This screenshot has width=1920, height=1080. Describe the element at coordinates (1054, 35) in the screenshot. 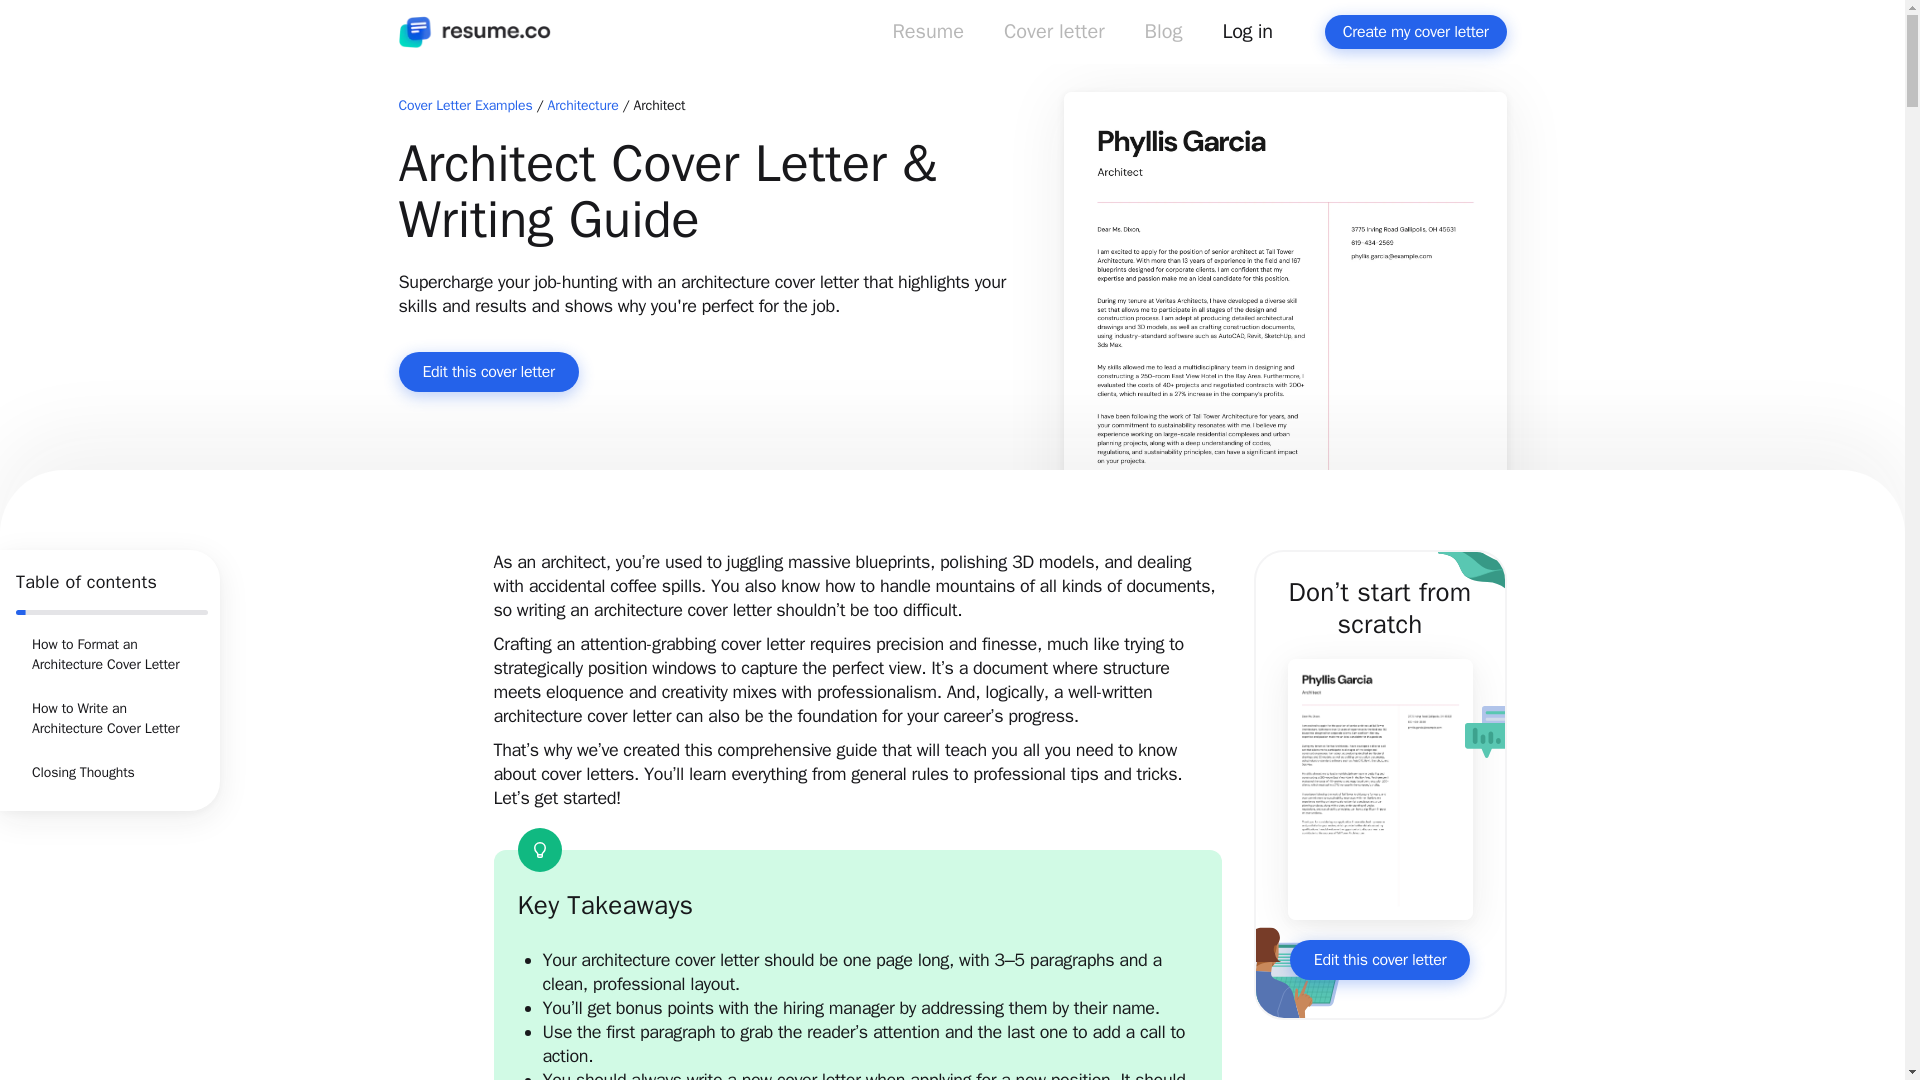

I see `Cover letter` at that location.